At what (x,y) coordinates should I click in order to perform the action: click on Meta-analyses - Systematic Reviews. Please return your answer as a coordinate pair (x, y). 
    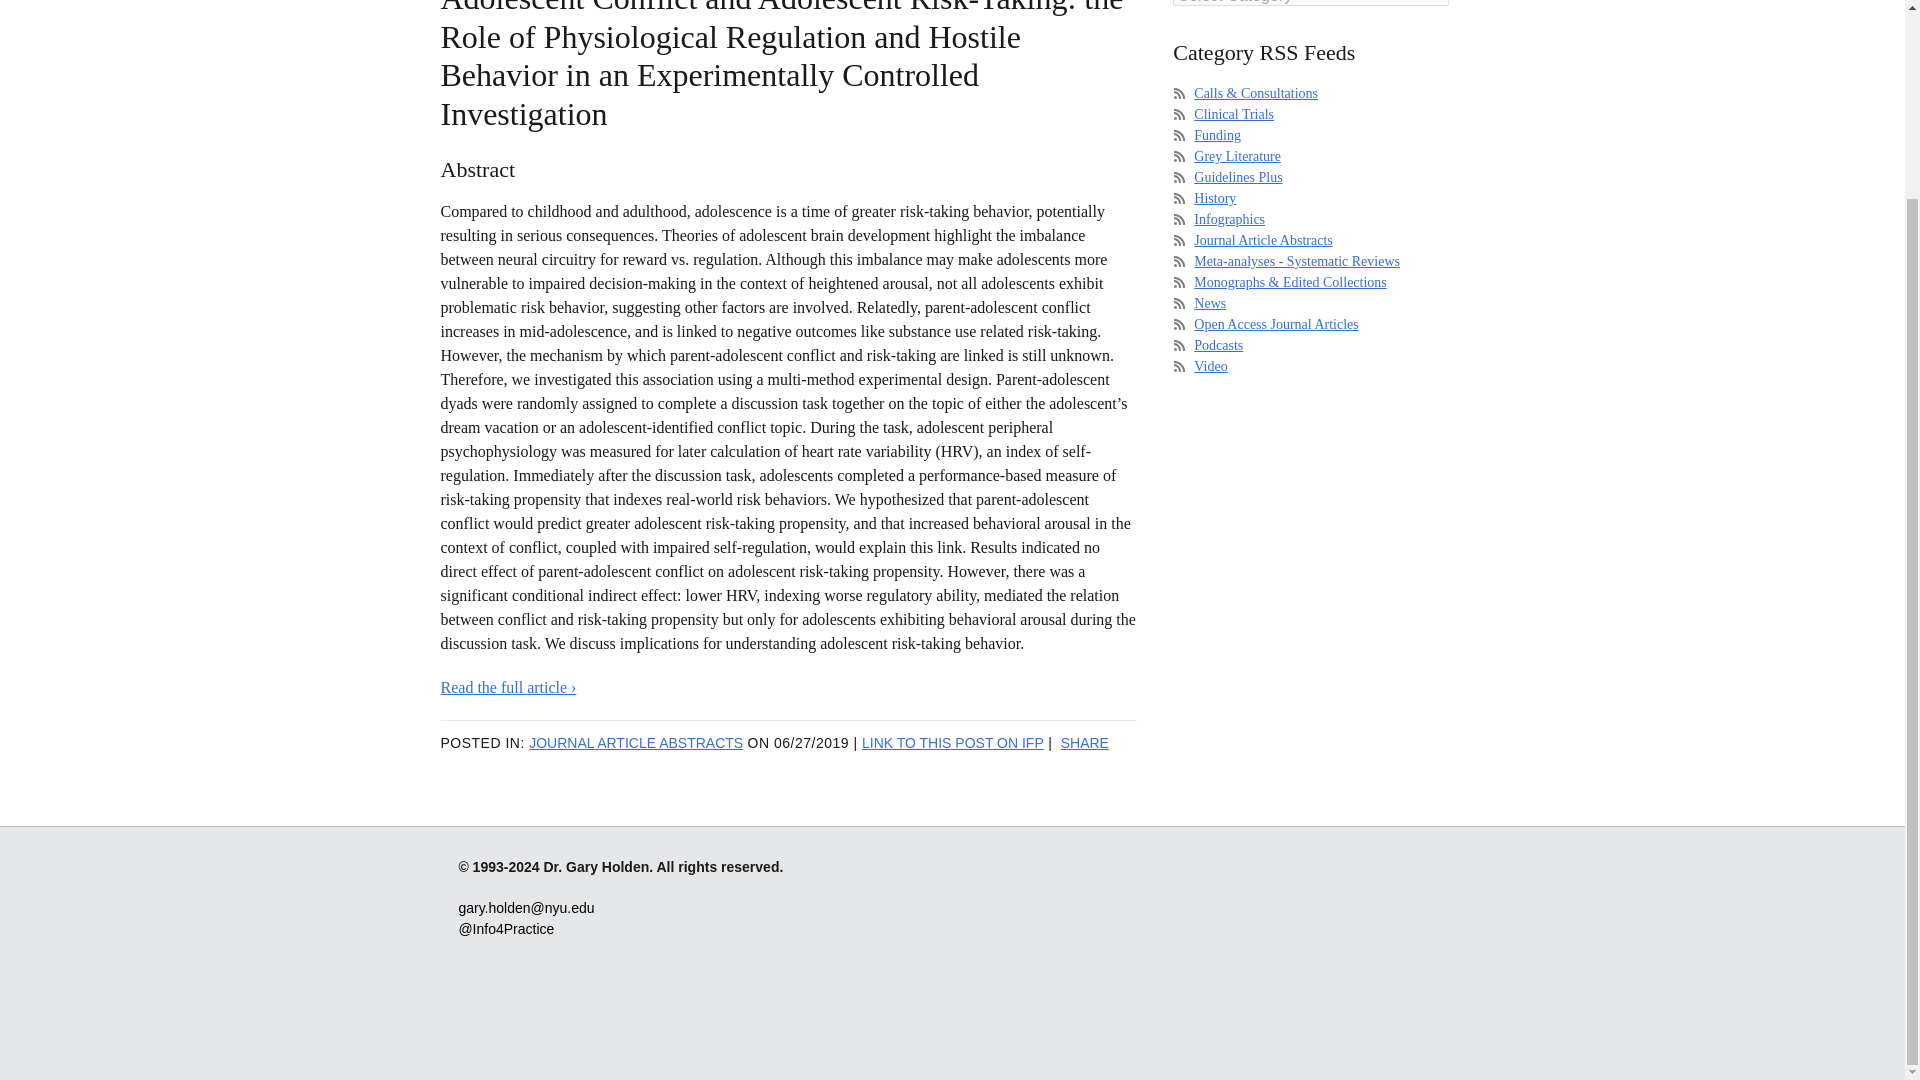
    Looking at the image, I should click on (1296, 260).